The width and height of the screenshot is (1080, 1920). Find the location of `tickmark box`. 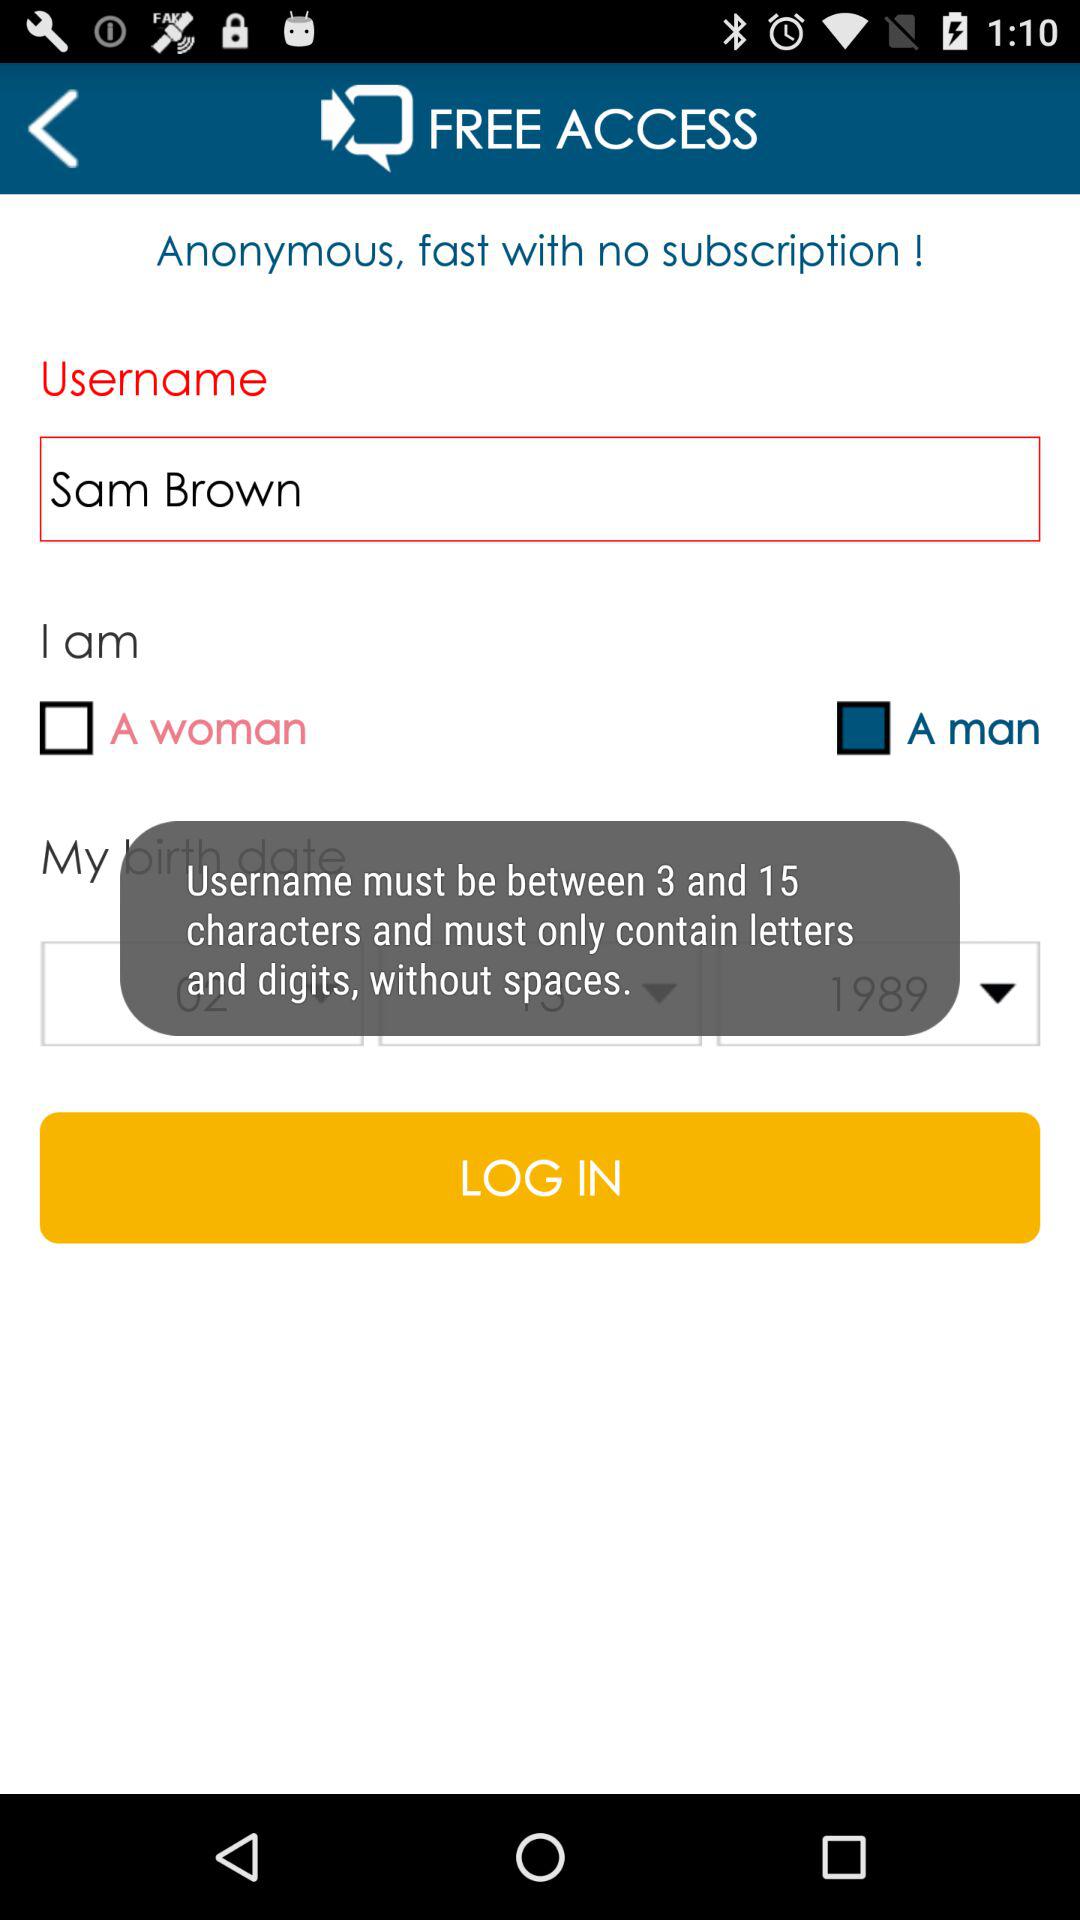

tickmark box is located at coordinates (864, 728).